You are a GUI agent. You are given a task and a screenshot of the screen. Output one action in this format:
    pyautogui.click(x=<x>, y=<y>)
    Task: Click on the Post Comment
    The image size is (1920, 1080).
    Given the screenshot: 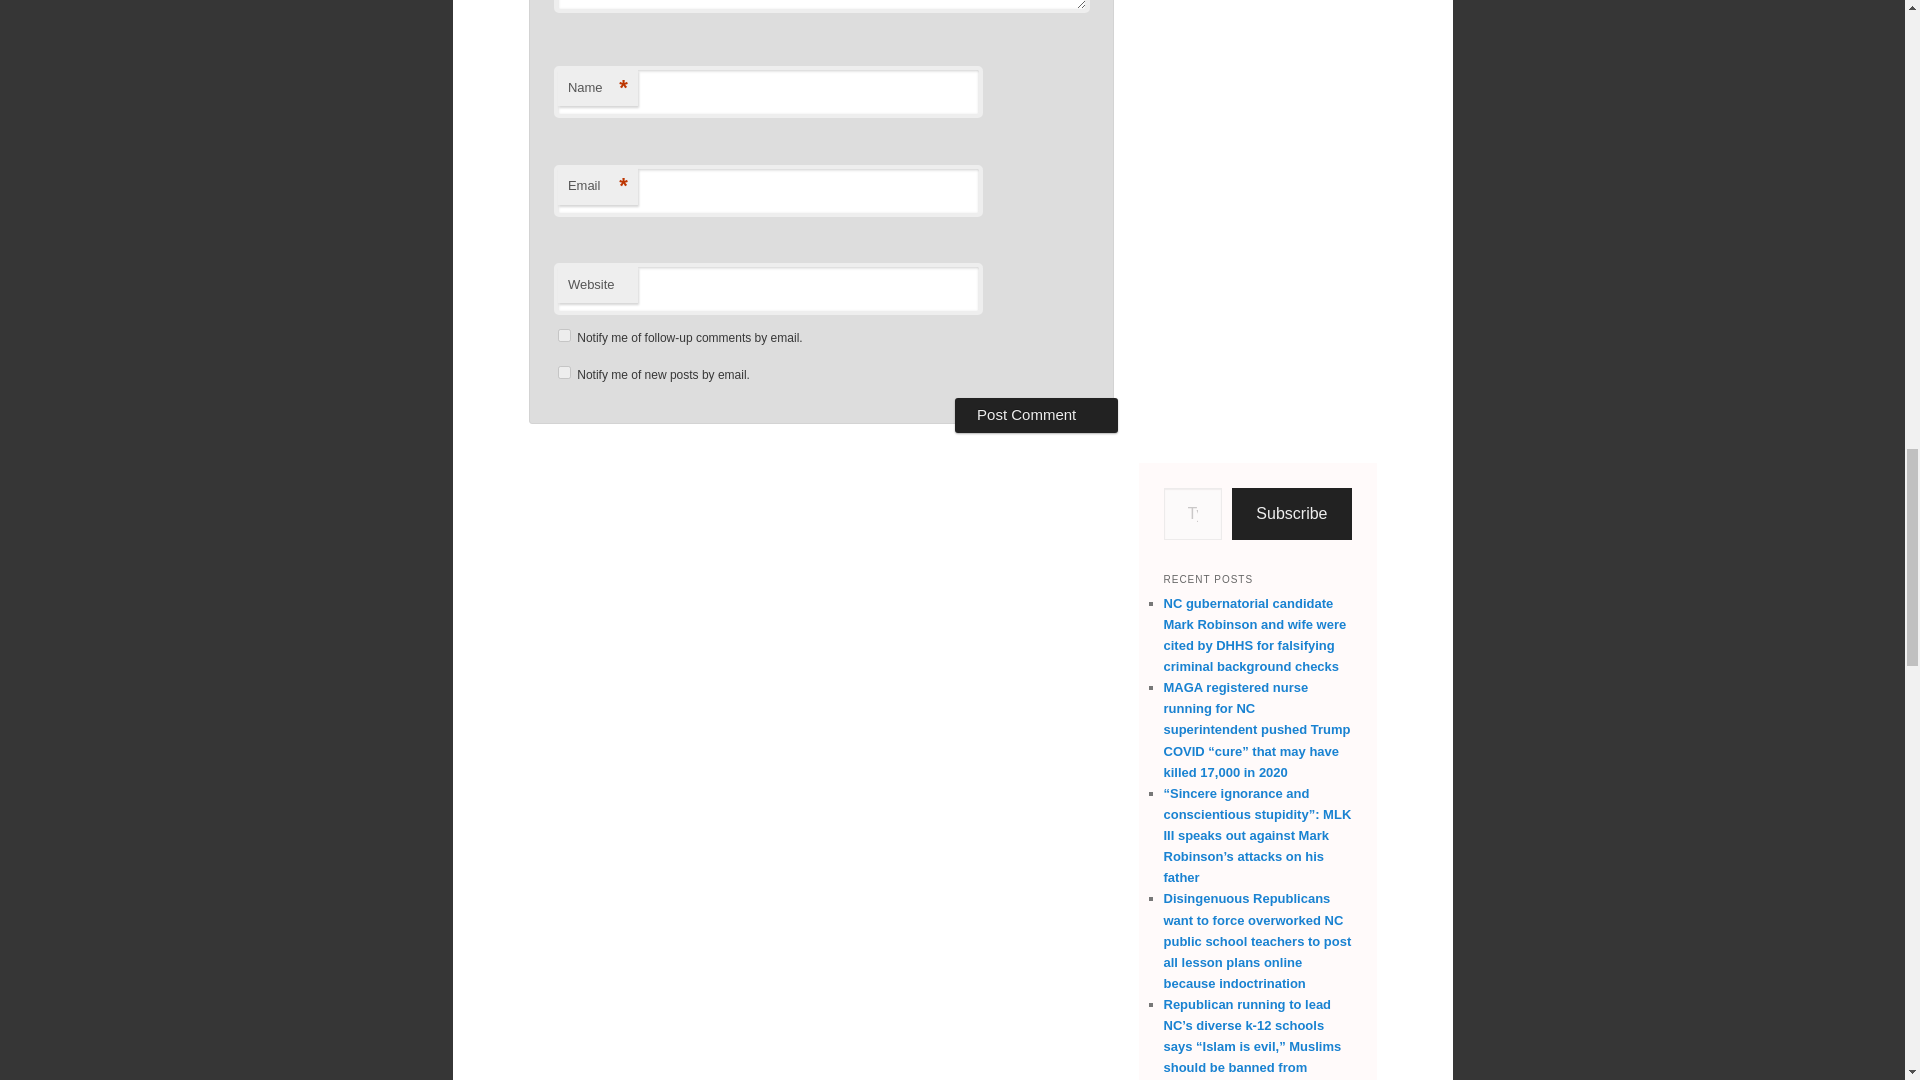 What is the action you would take?
    pyautogui.click(x=1036, y=415)
    